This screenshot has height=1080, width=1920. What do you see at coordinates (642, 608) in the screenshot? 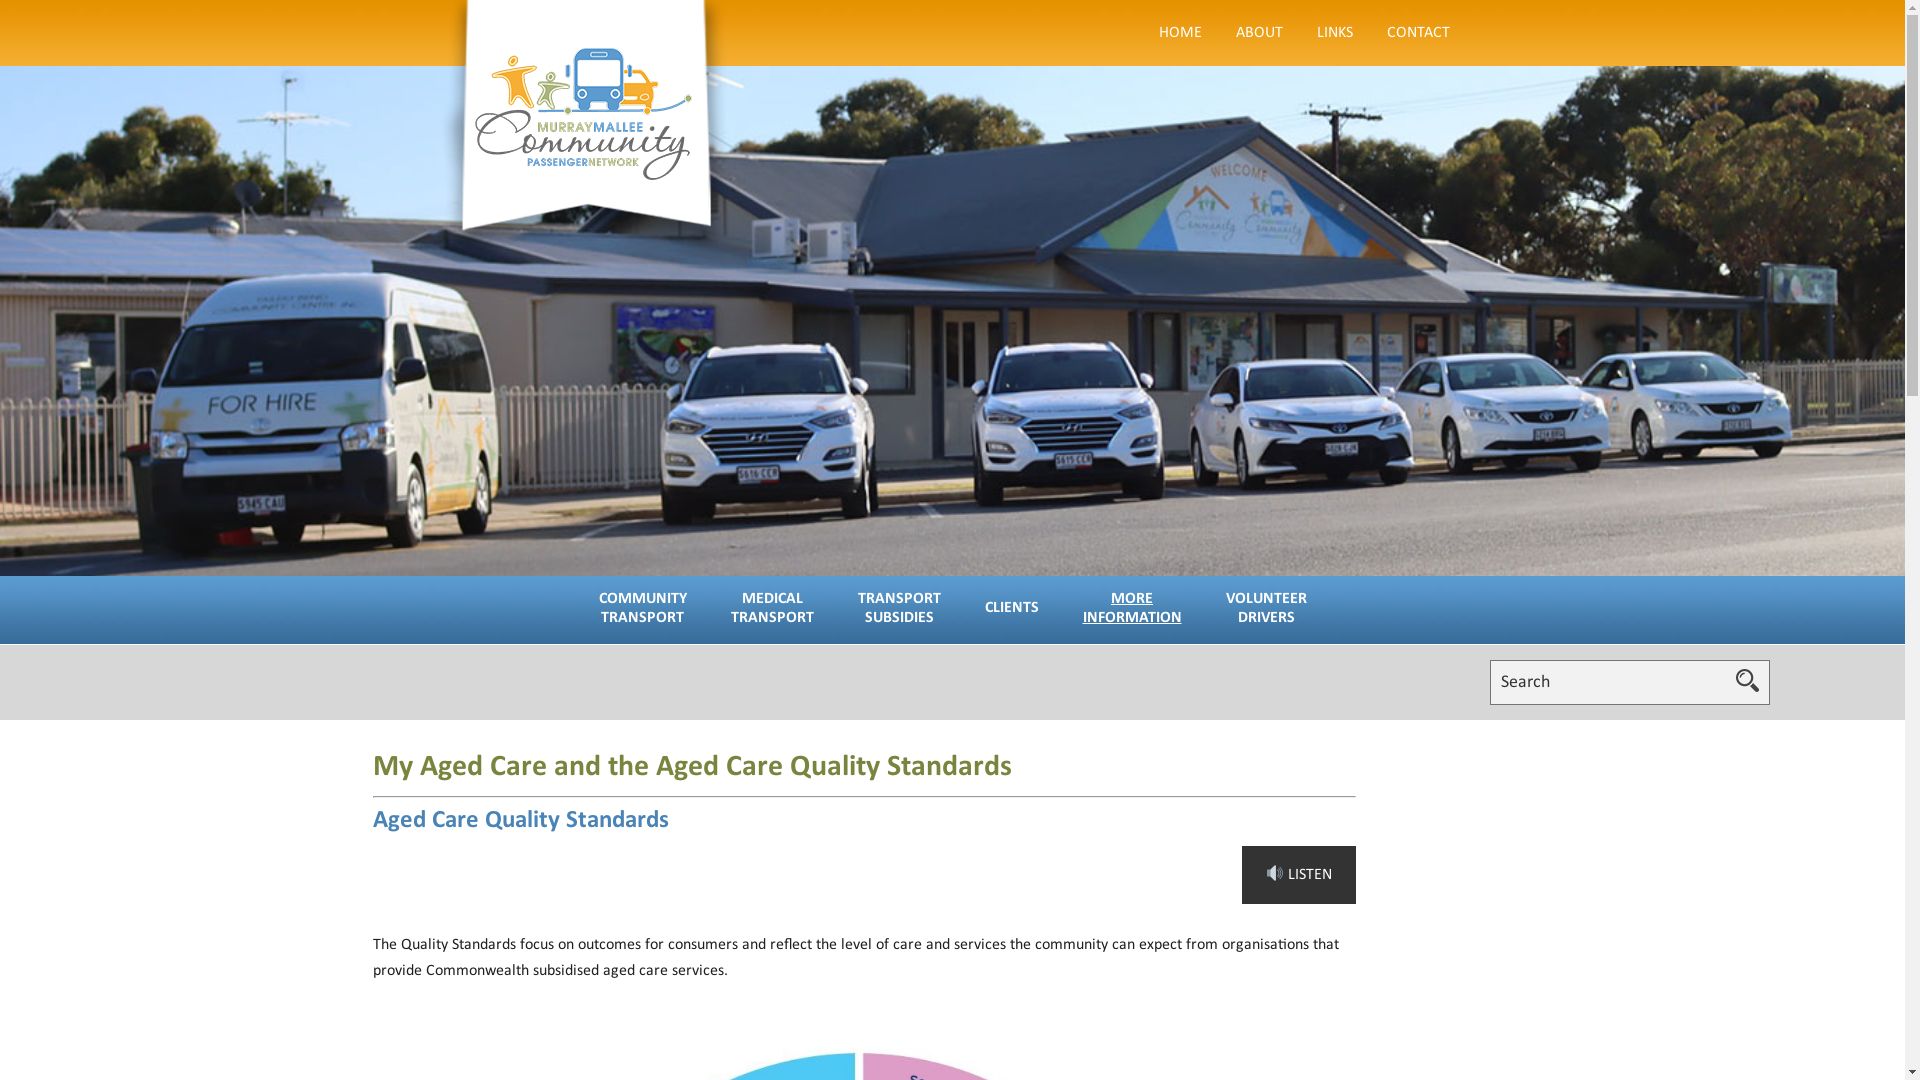
I see `COMMUNITY
TRANSPORT` at bounding box center [642, 608].